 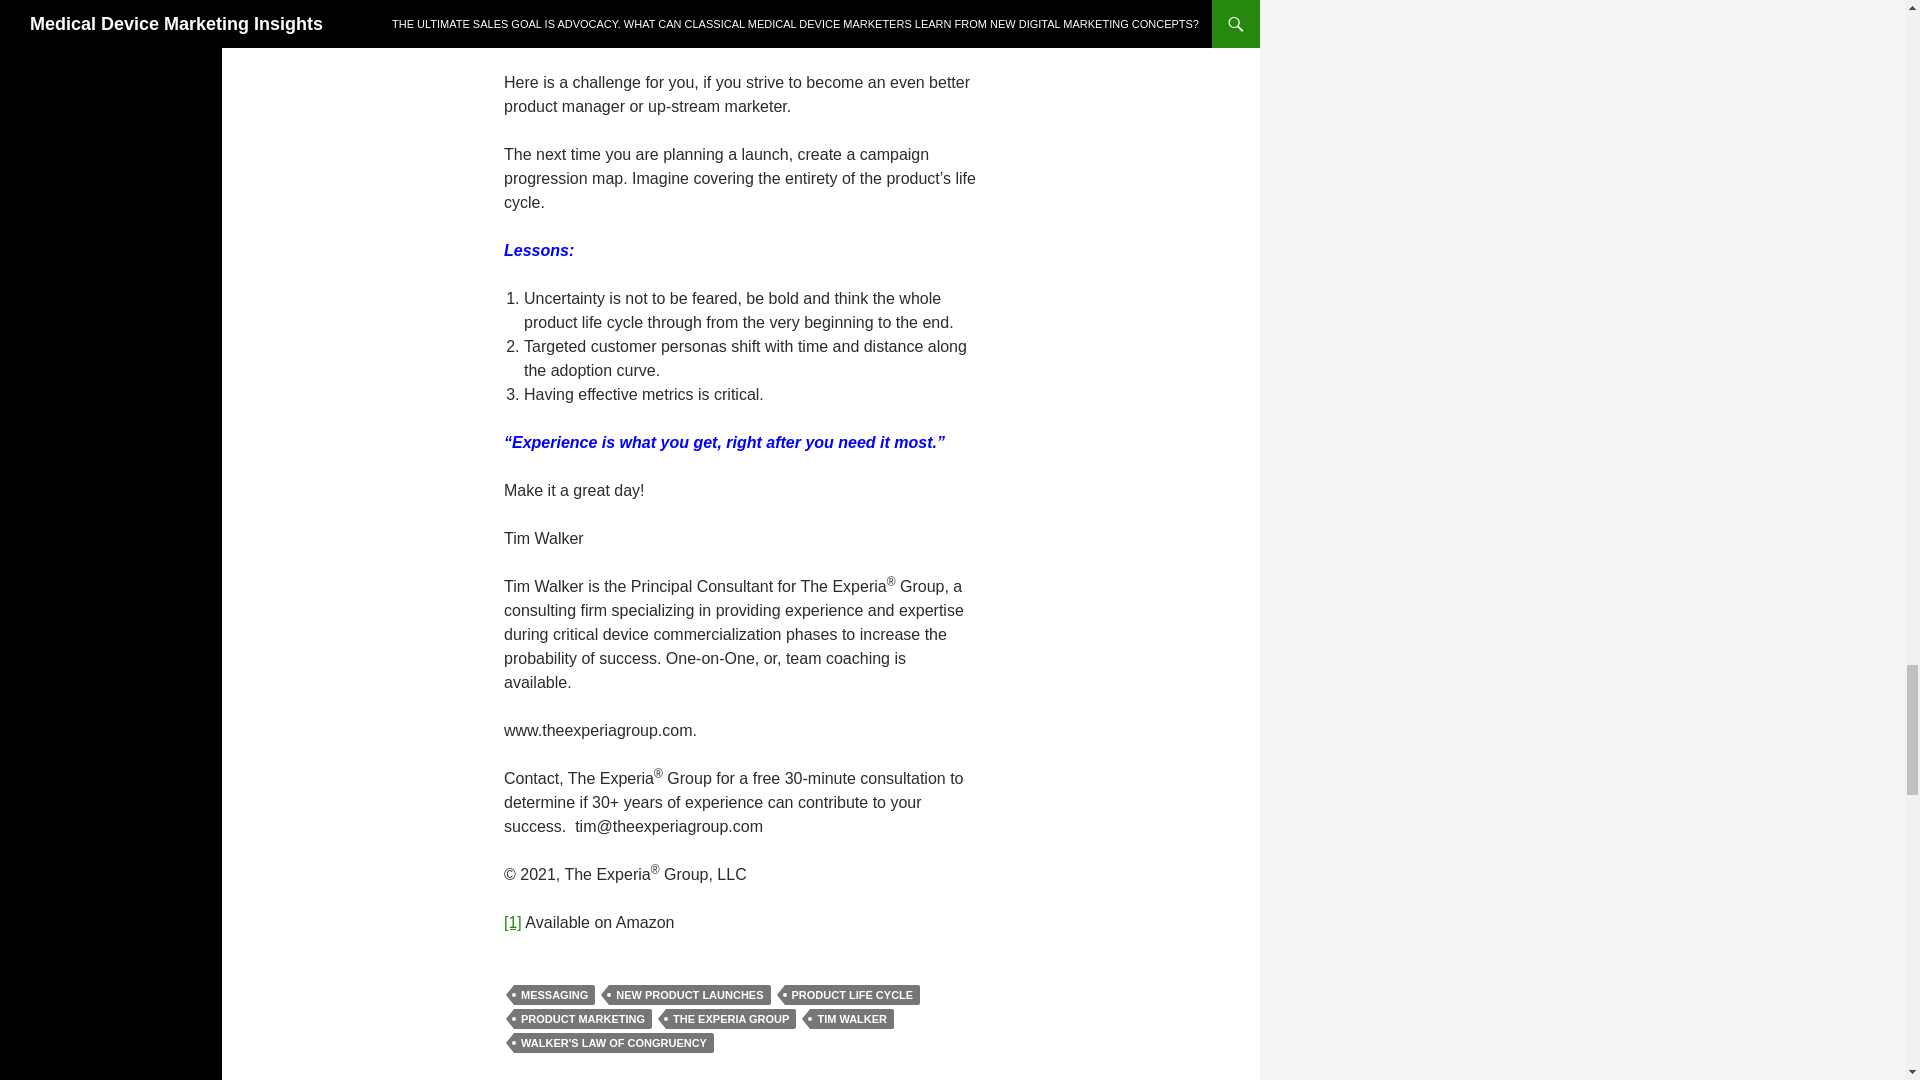 What do you see at coordinates (554, 994) in the screenshot?
I see `MESSAGING` at bounding box center [554, 994].